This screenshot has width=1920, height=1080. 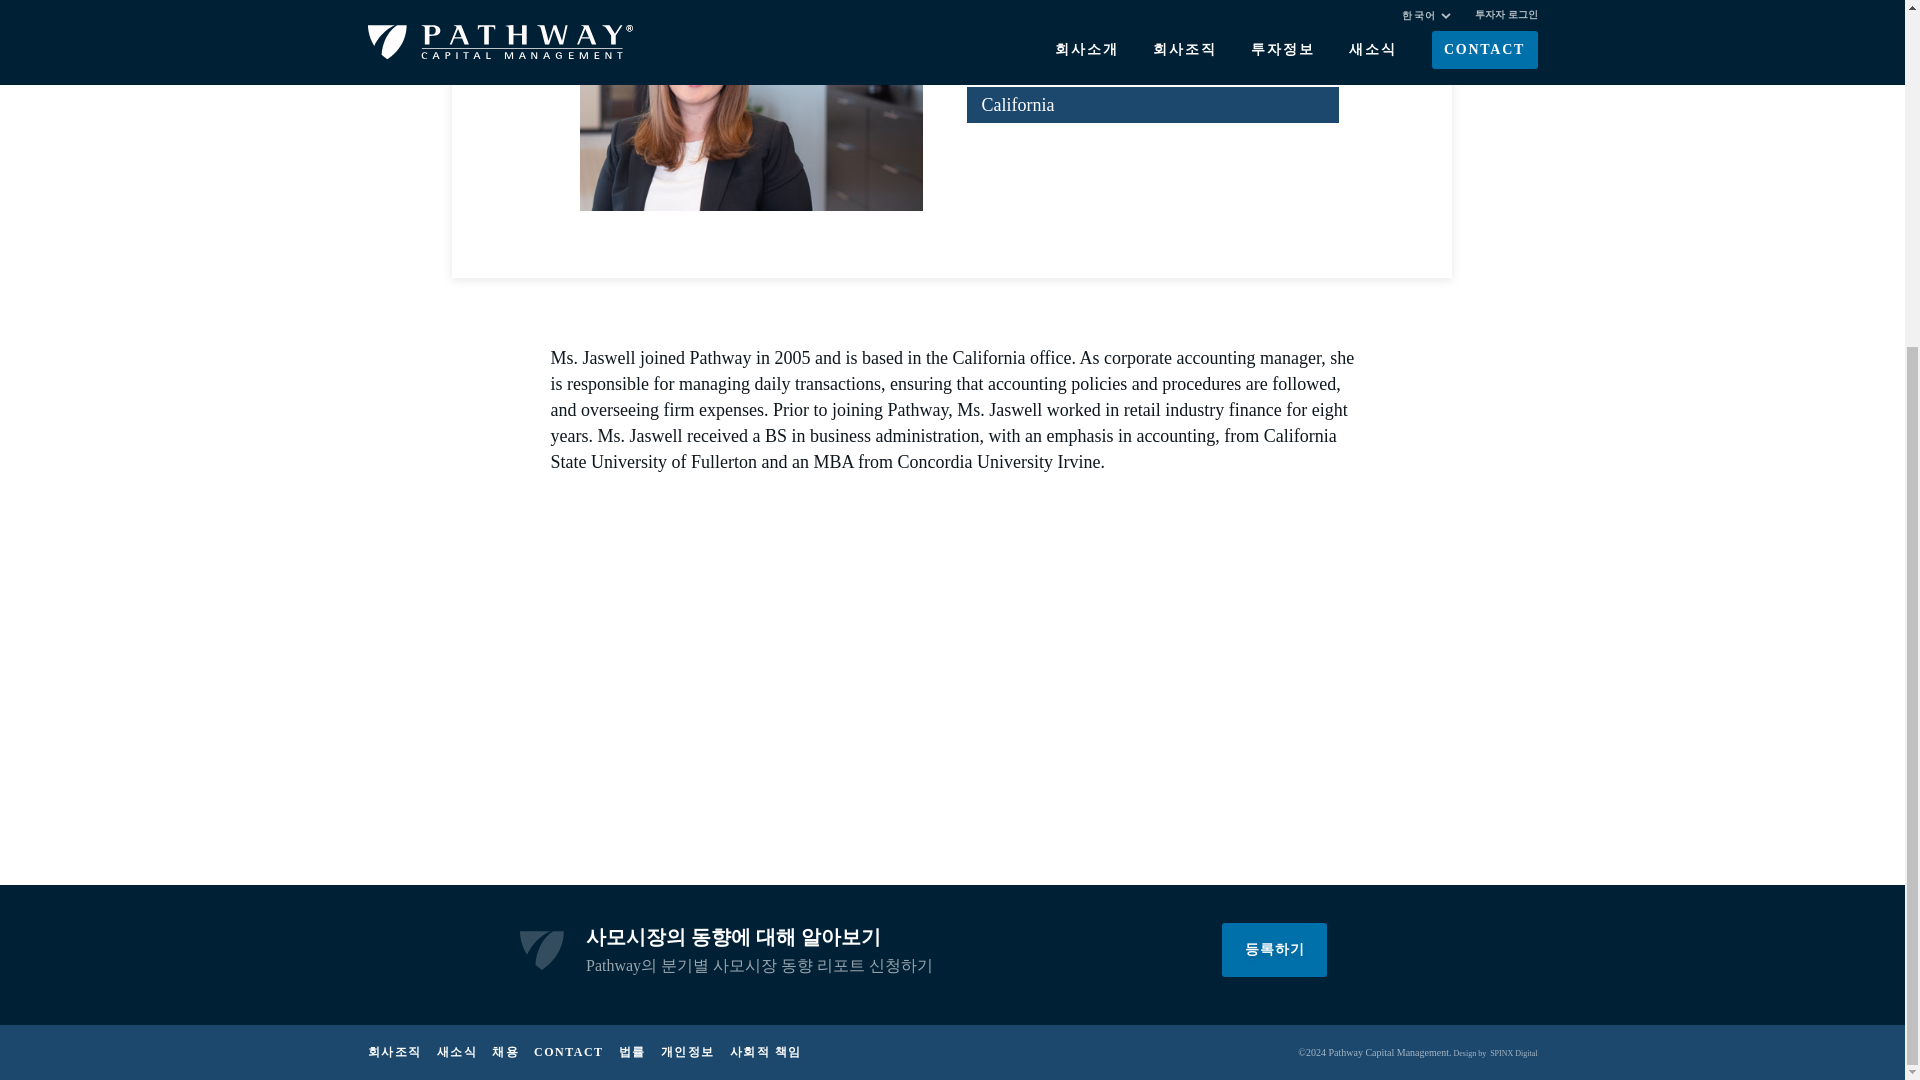 I want to click on CONTACT, so click(x=568, y=1052).